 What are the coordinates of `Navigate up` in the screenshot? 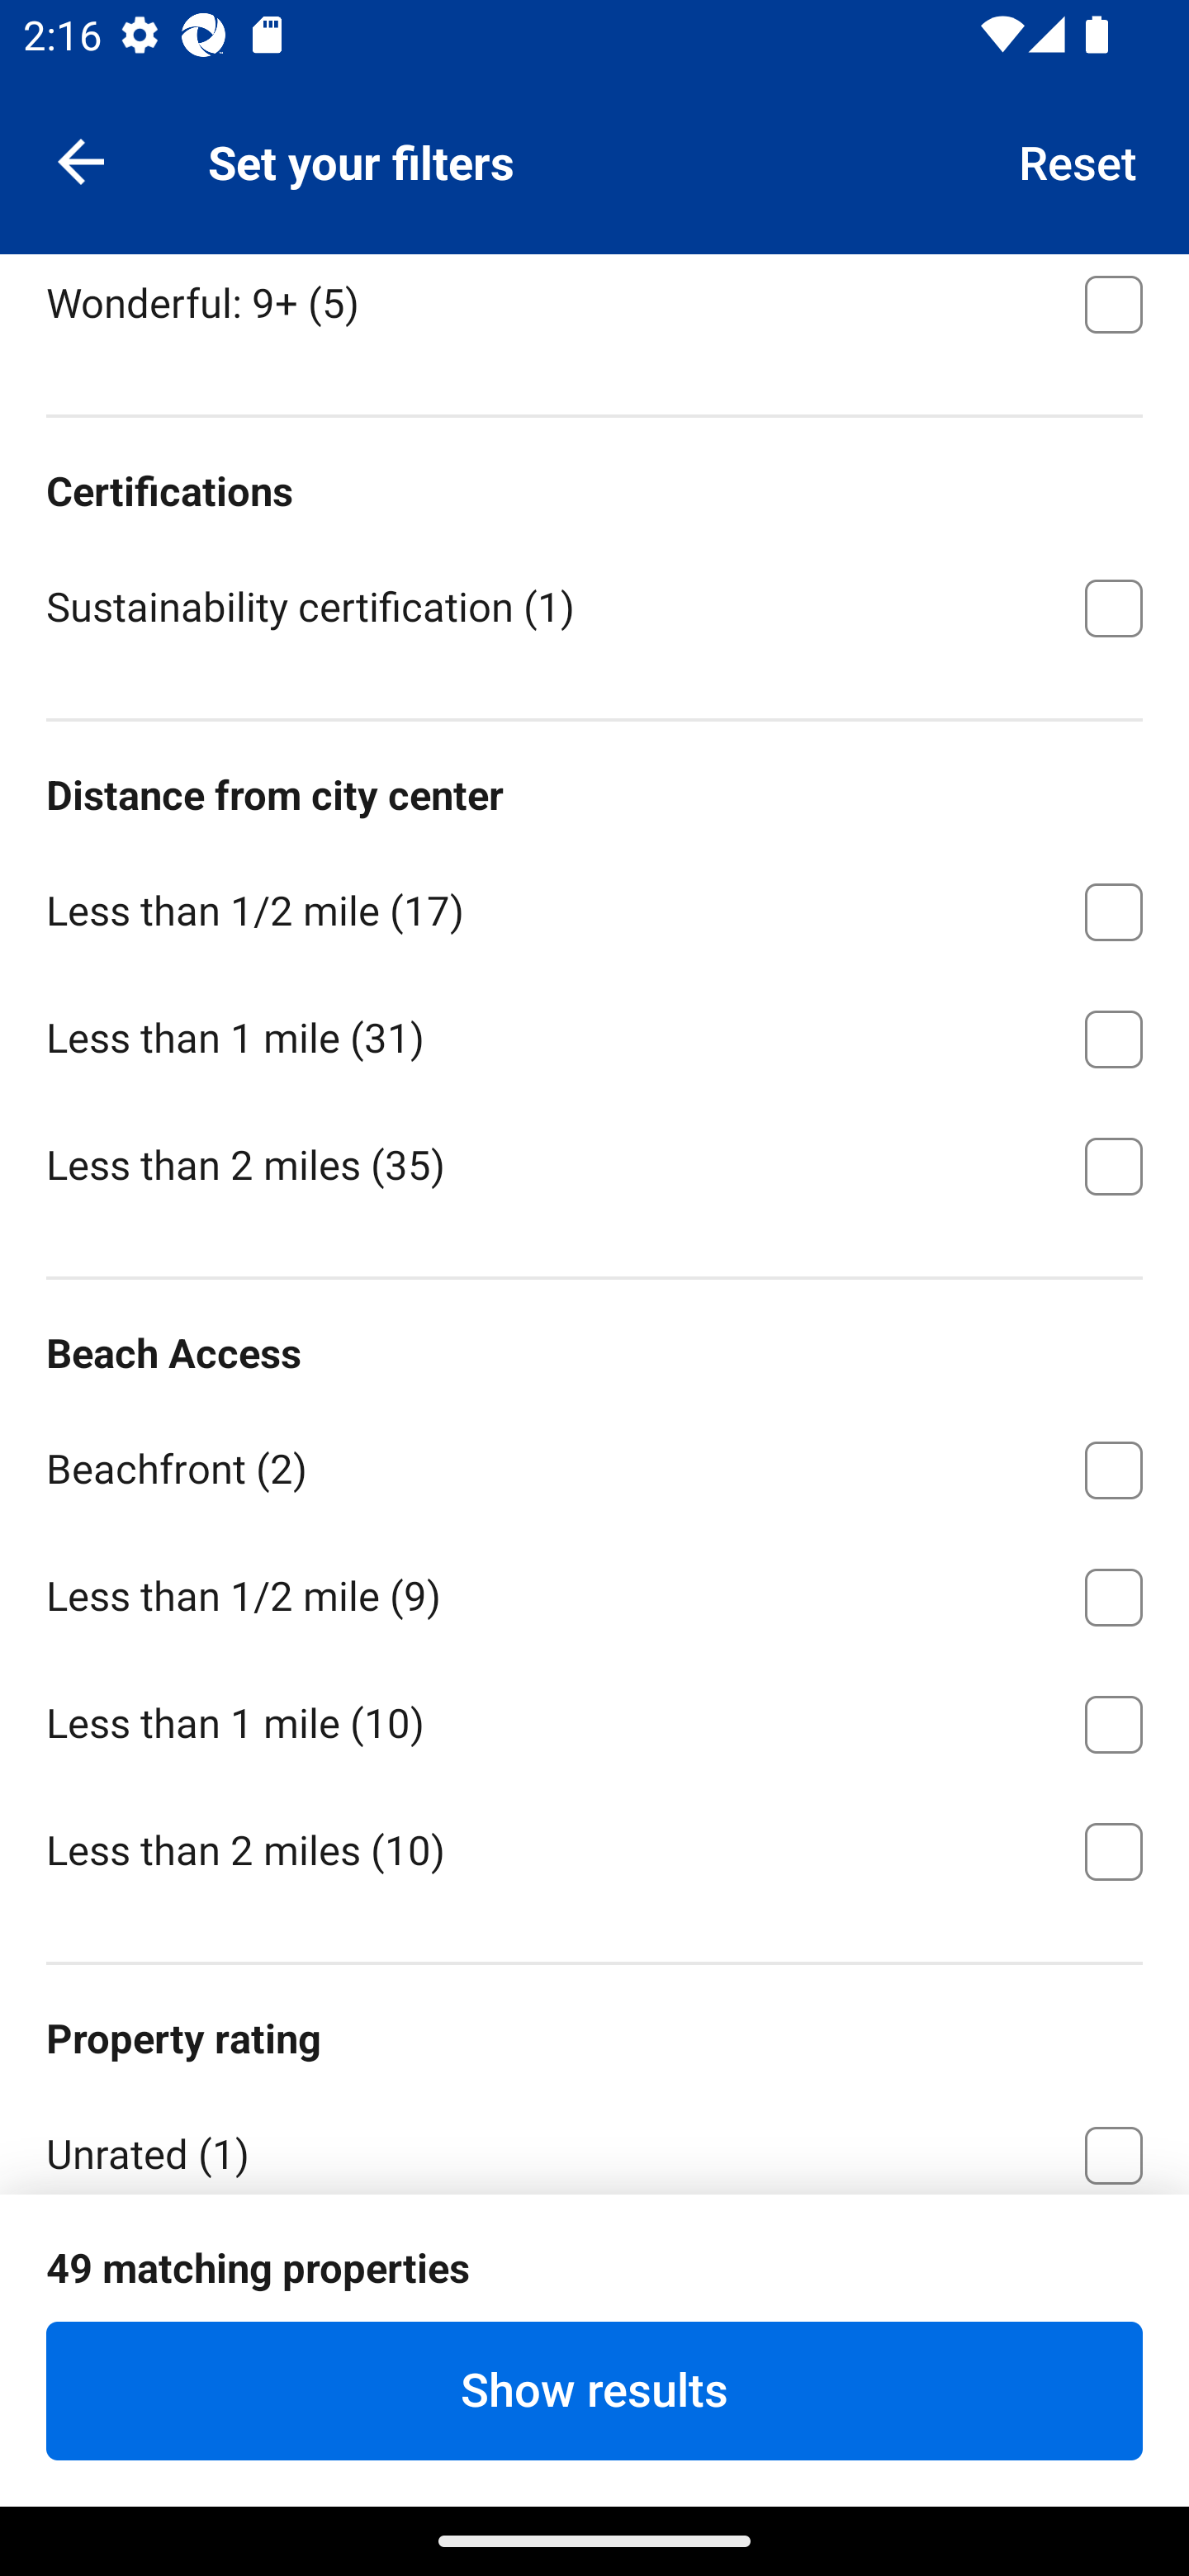 It's located at (81, 160).